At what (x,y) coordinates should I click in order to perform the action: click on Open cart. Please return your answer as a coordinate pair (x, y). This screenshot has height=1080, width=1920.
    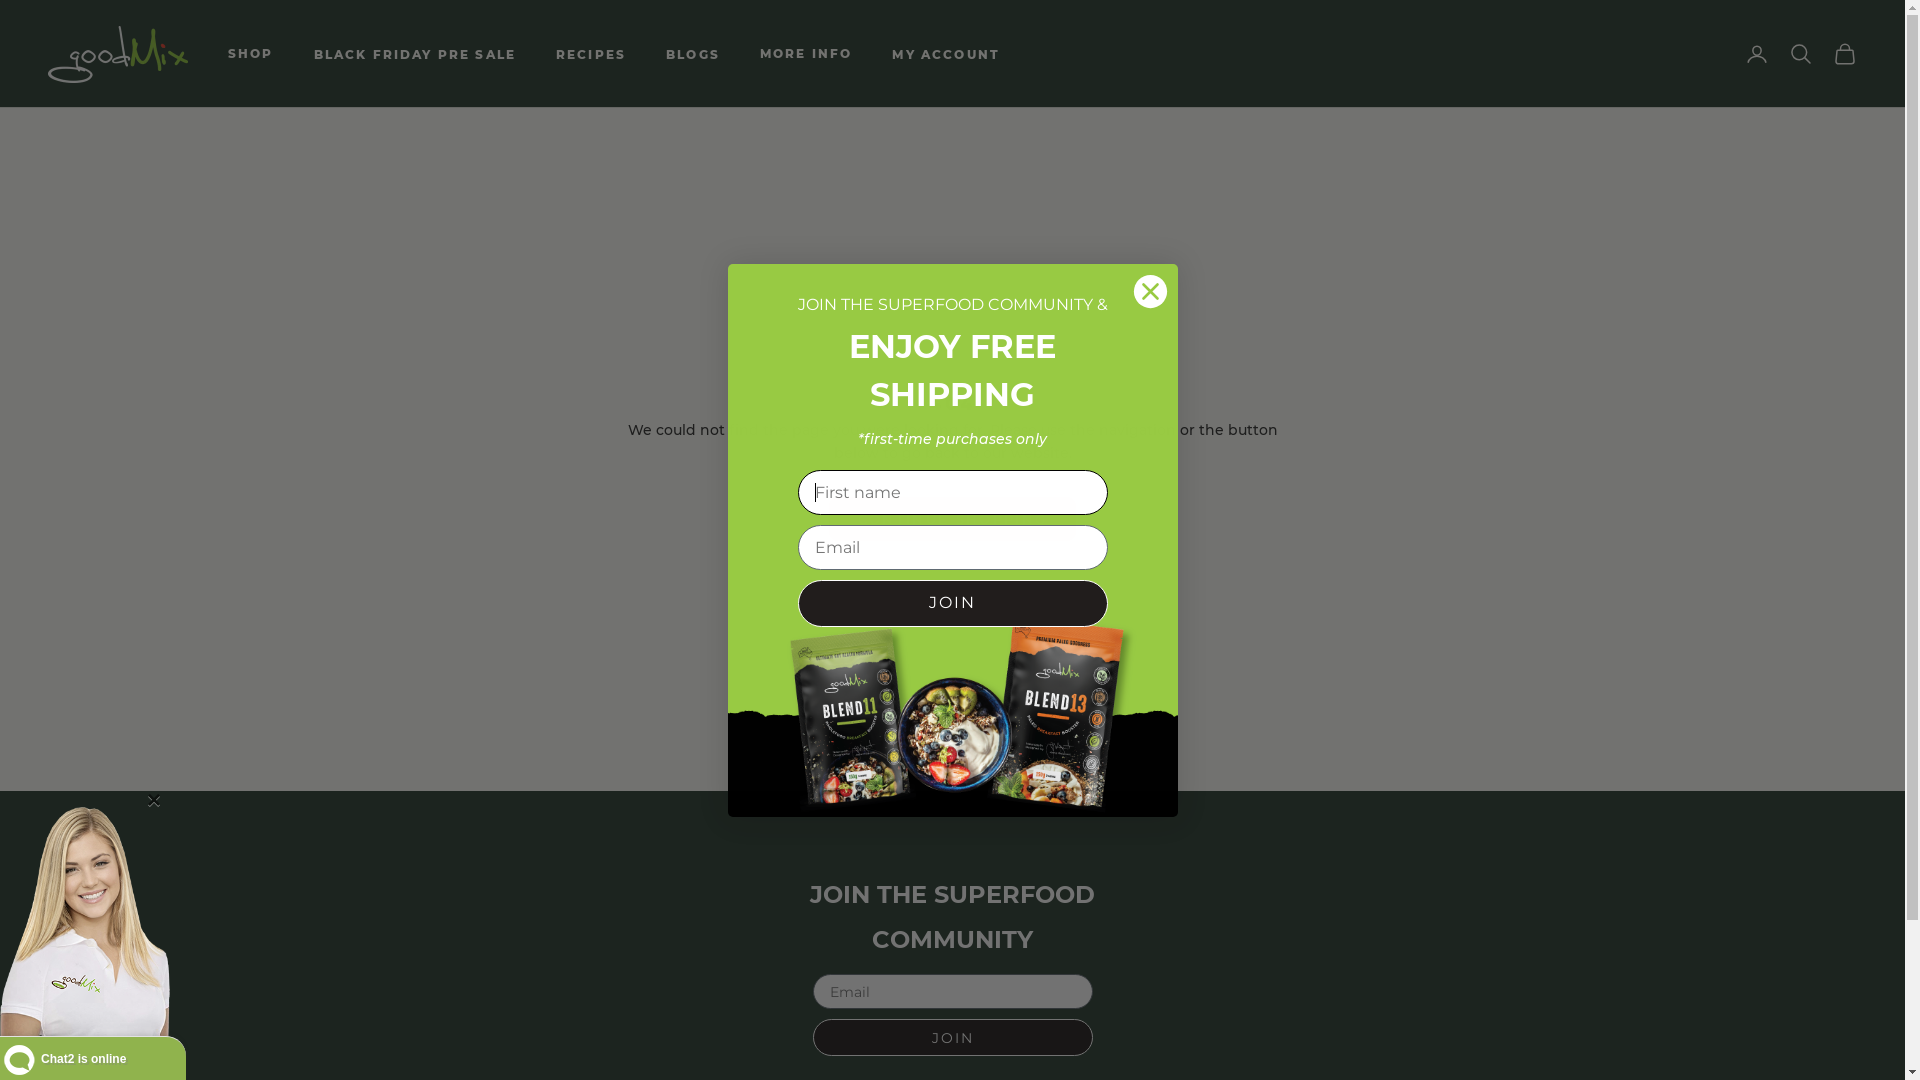
    Looking at the image, I should click on (1845, 54).